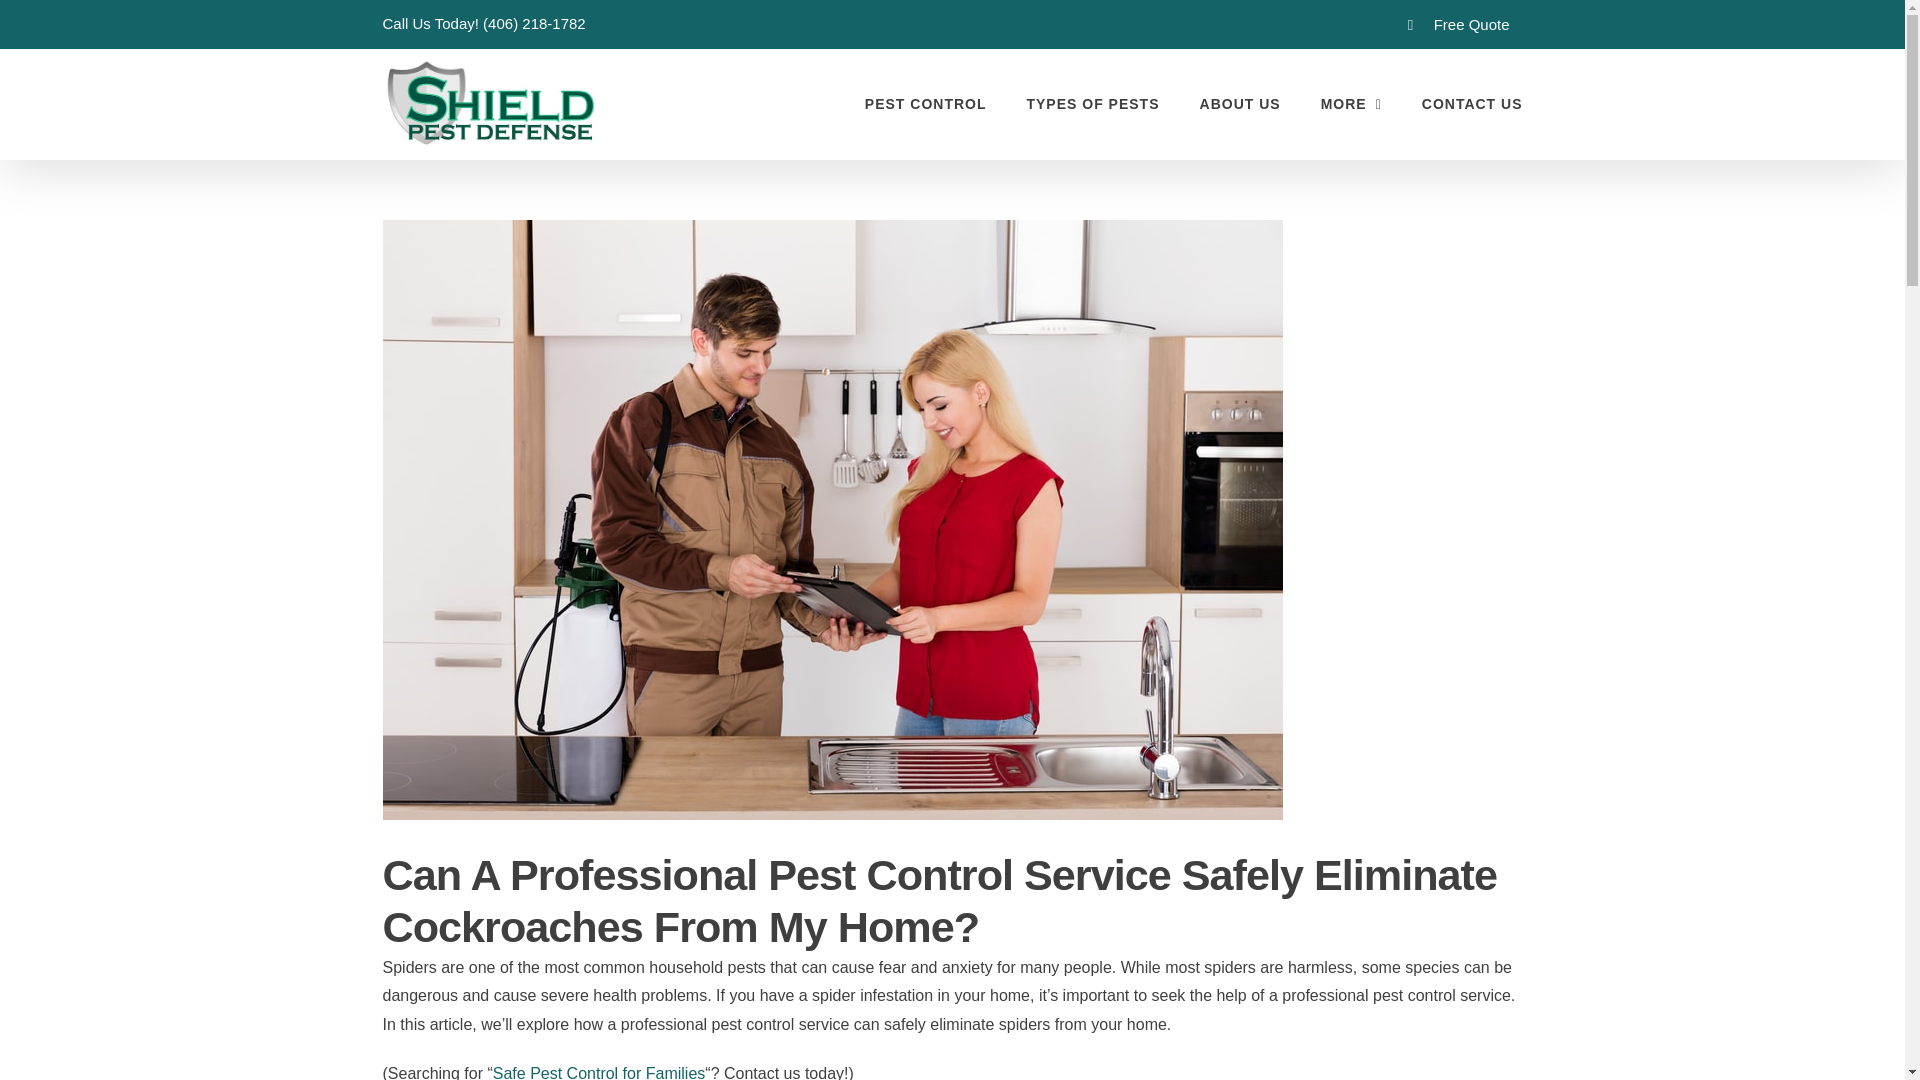 The image size is (1920, 1080). Describe the element at coordinates (600, 1072) in the screenshot. I see `Safe Pest Control for Families` at that location.